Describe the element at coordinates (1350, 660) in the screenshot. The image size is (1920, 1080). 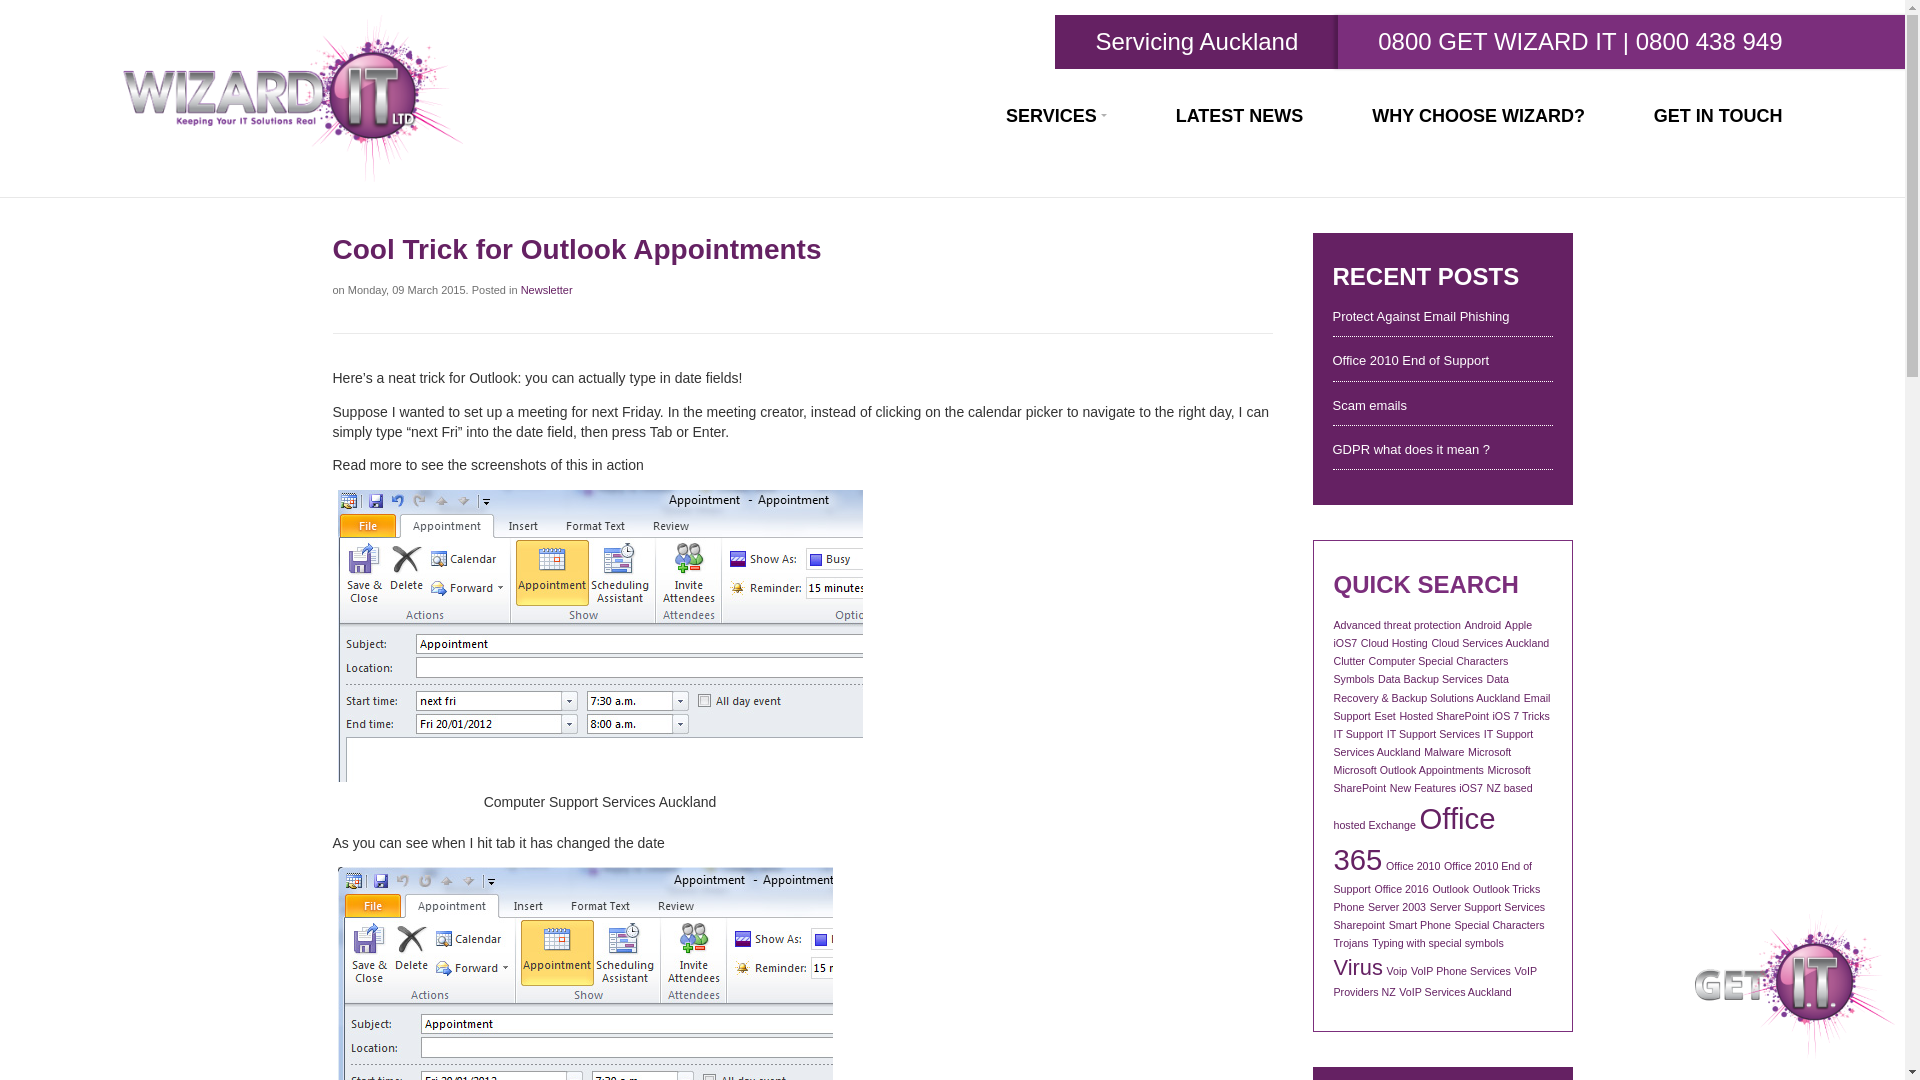
I see `Clutter` at that location.